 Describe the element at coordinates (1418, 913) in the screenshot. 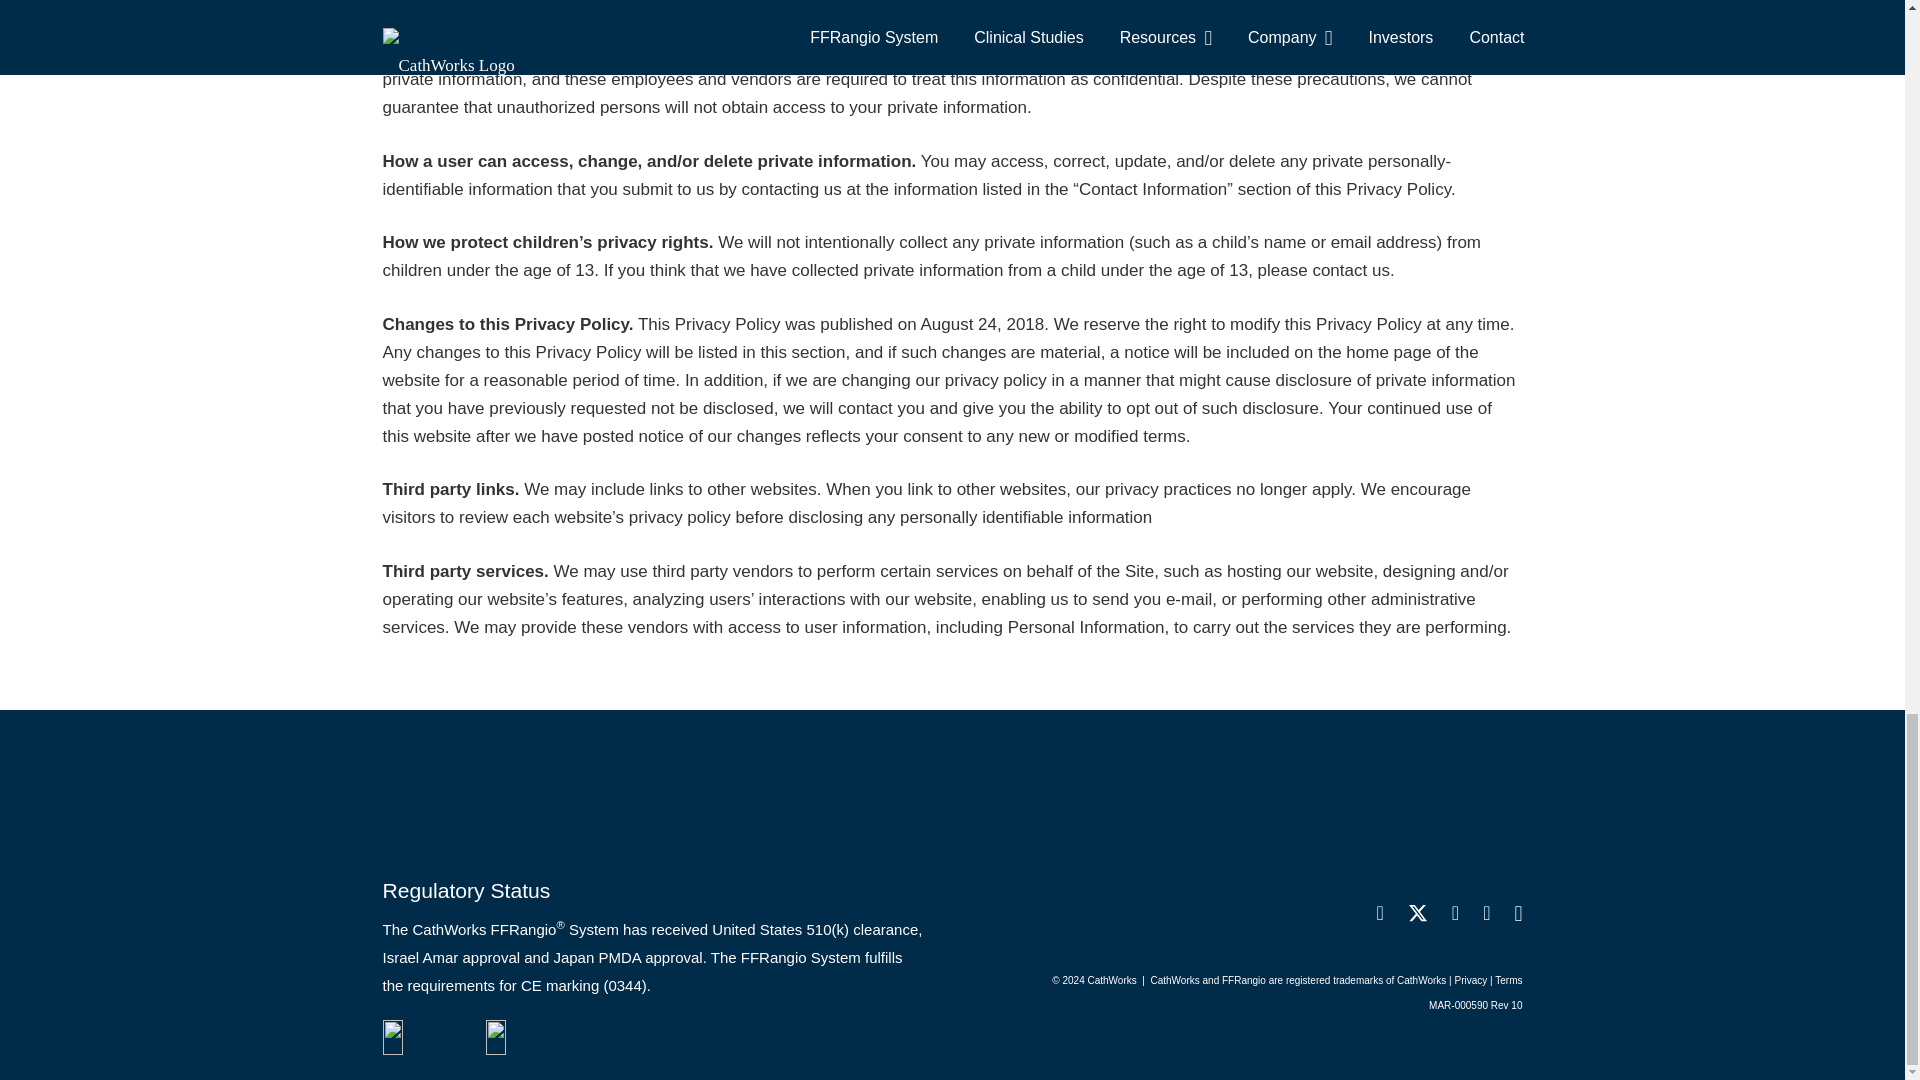

I see `Twitter` at that location.